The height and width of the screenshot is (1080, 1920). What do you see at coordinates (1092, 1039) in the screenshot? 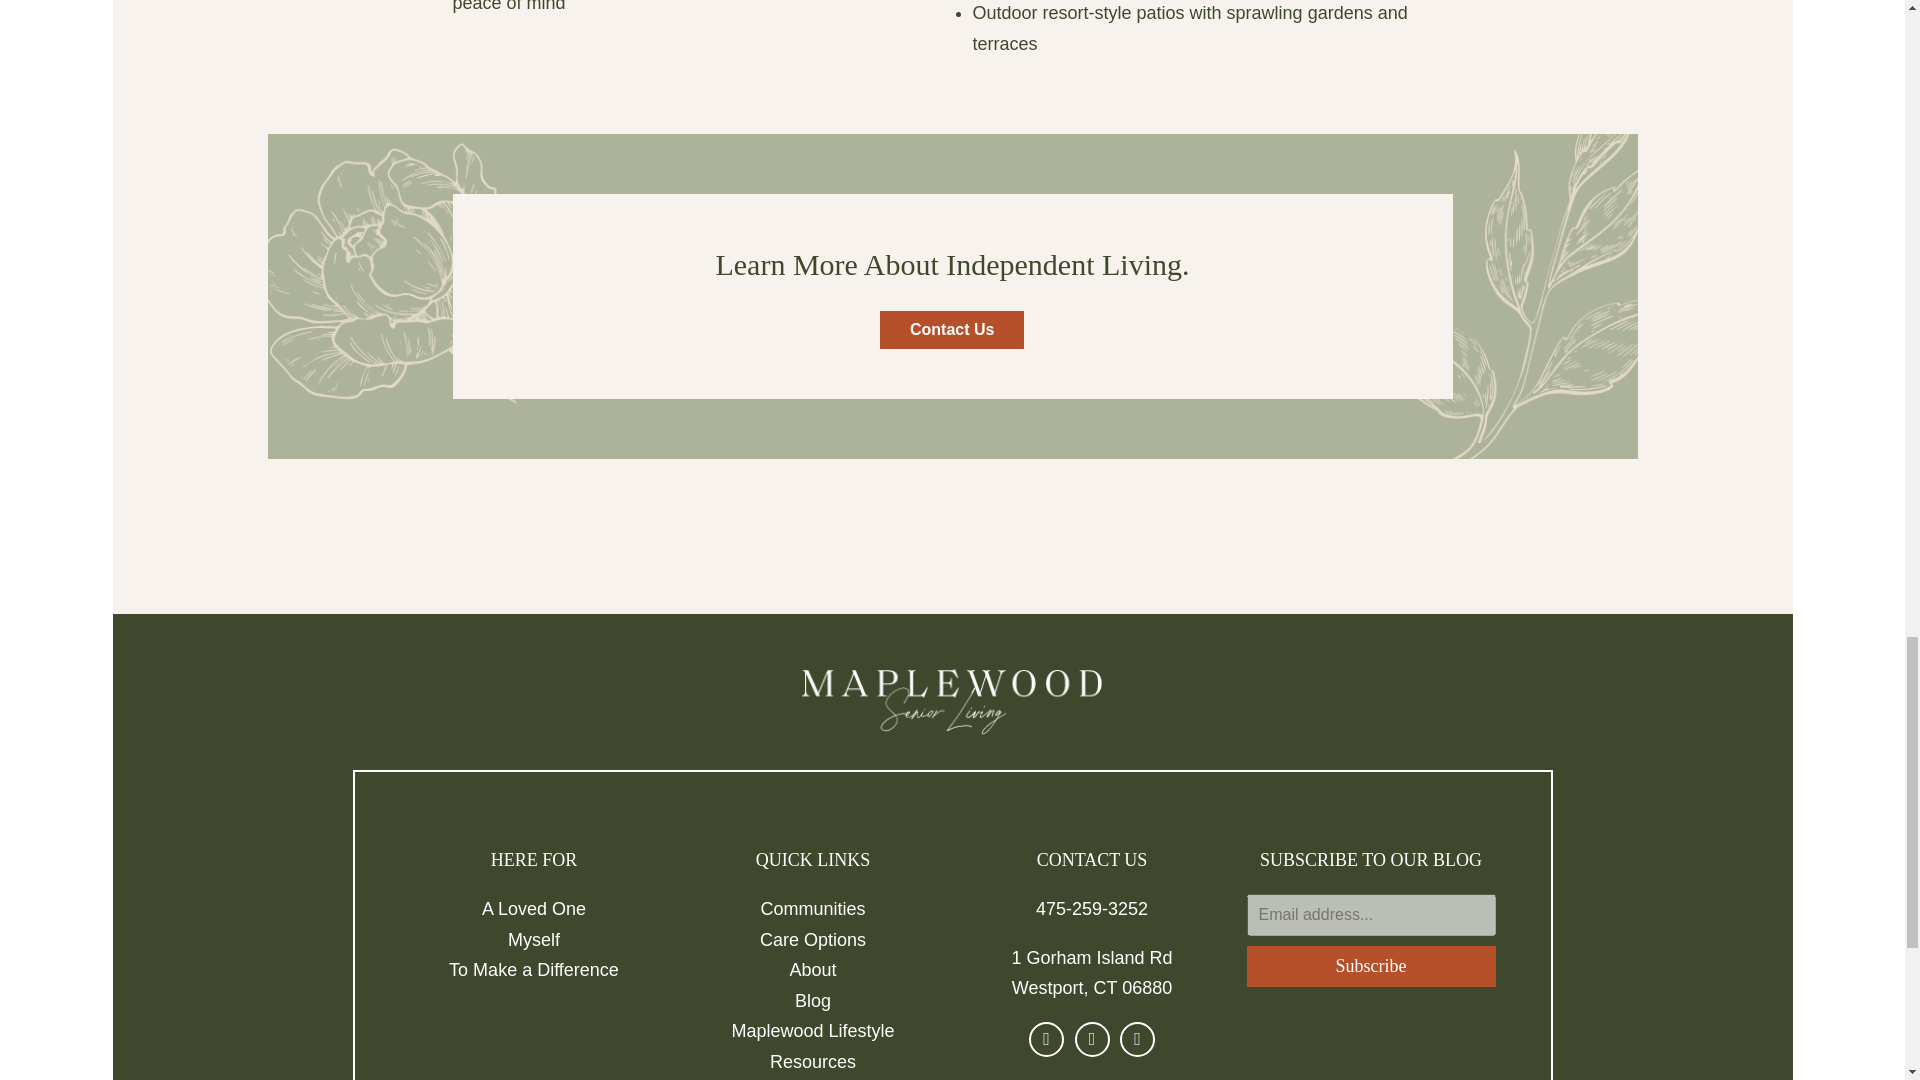
I see `LinkedIn` at bounding box center [1092, 1039].